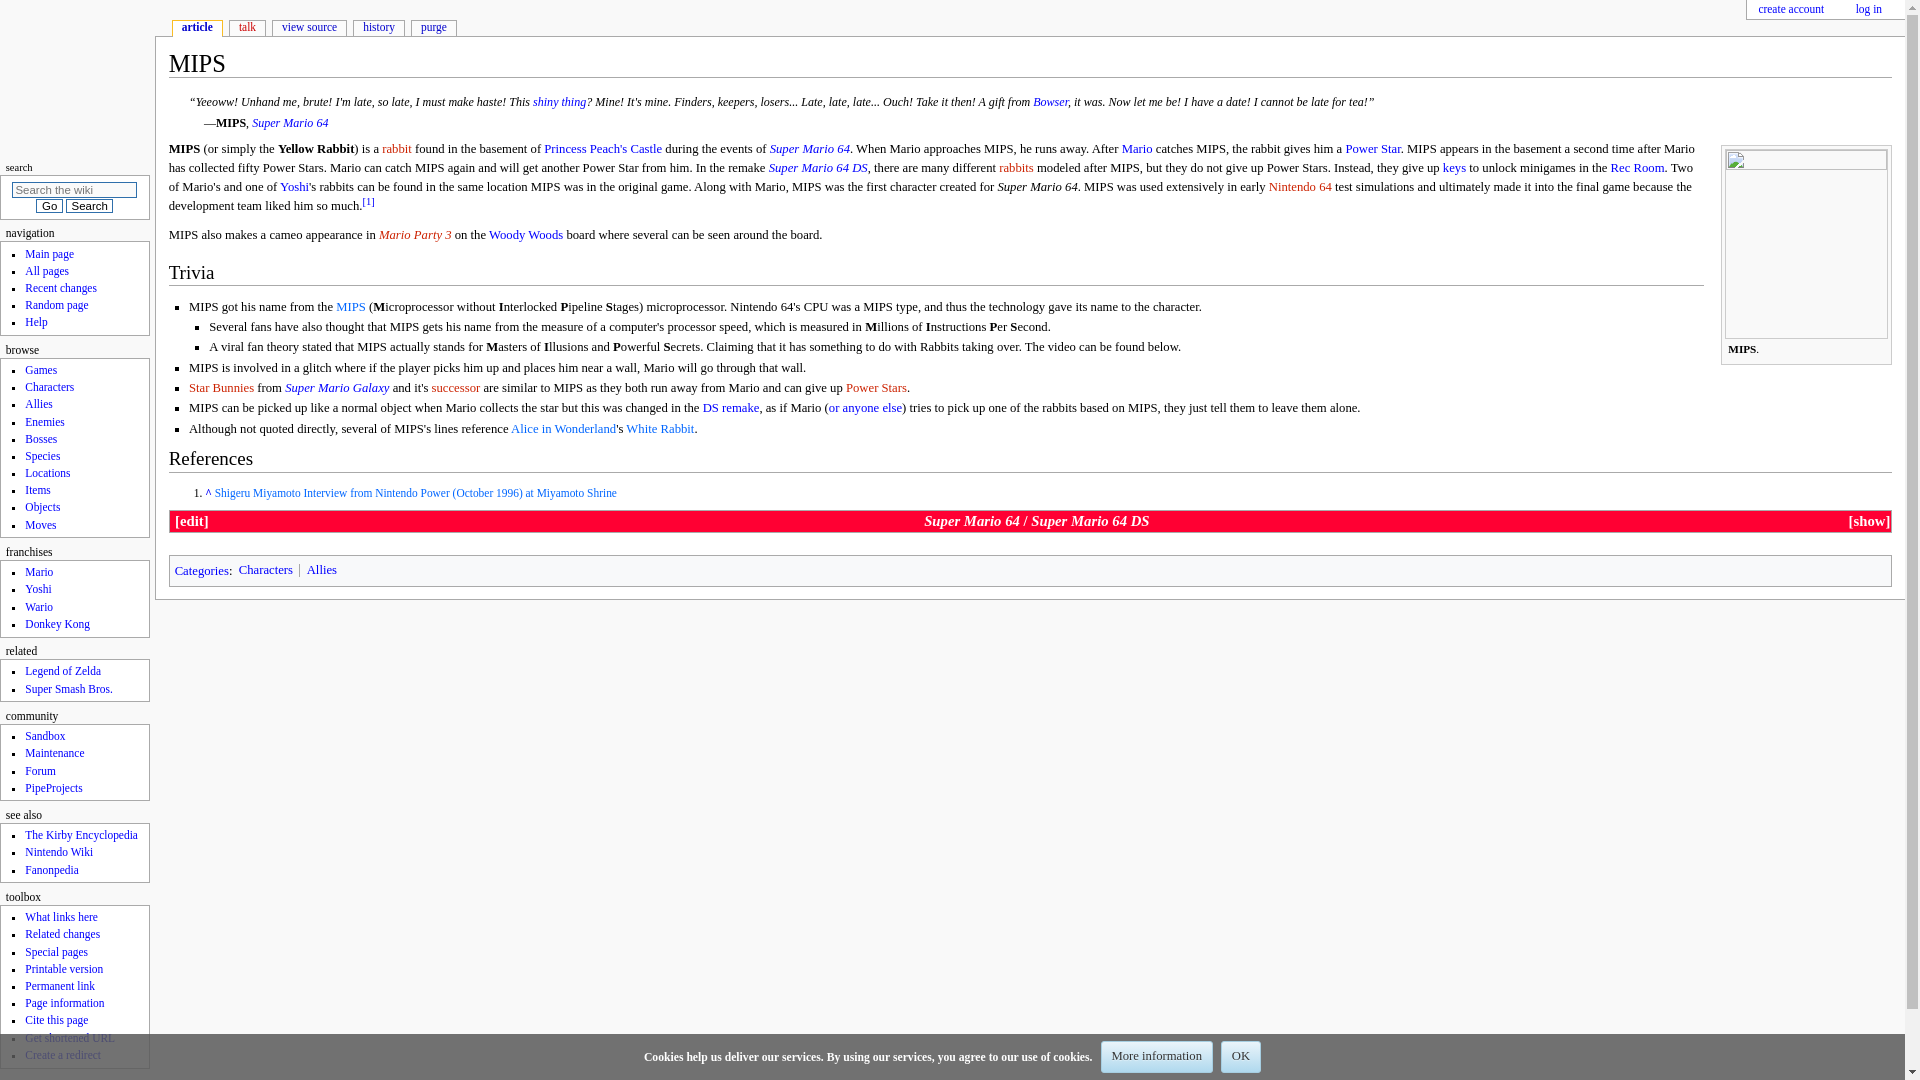 Image resolution: width=1920 pixels, height=1080 pixels. Describe the element at coordinates (89, 205) in the screenshot. I see `Search` at that location.